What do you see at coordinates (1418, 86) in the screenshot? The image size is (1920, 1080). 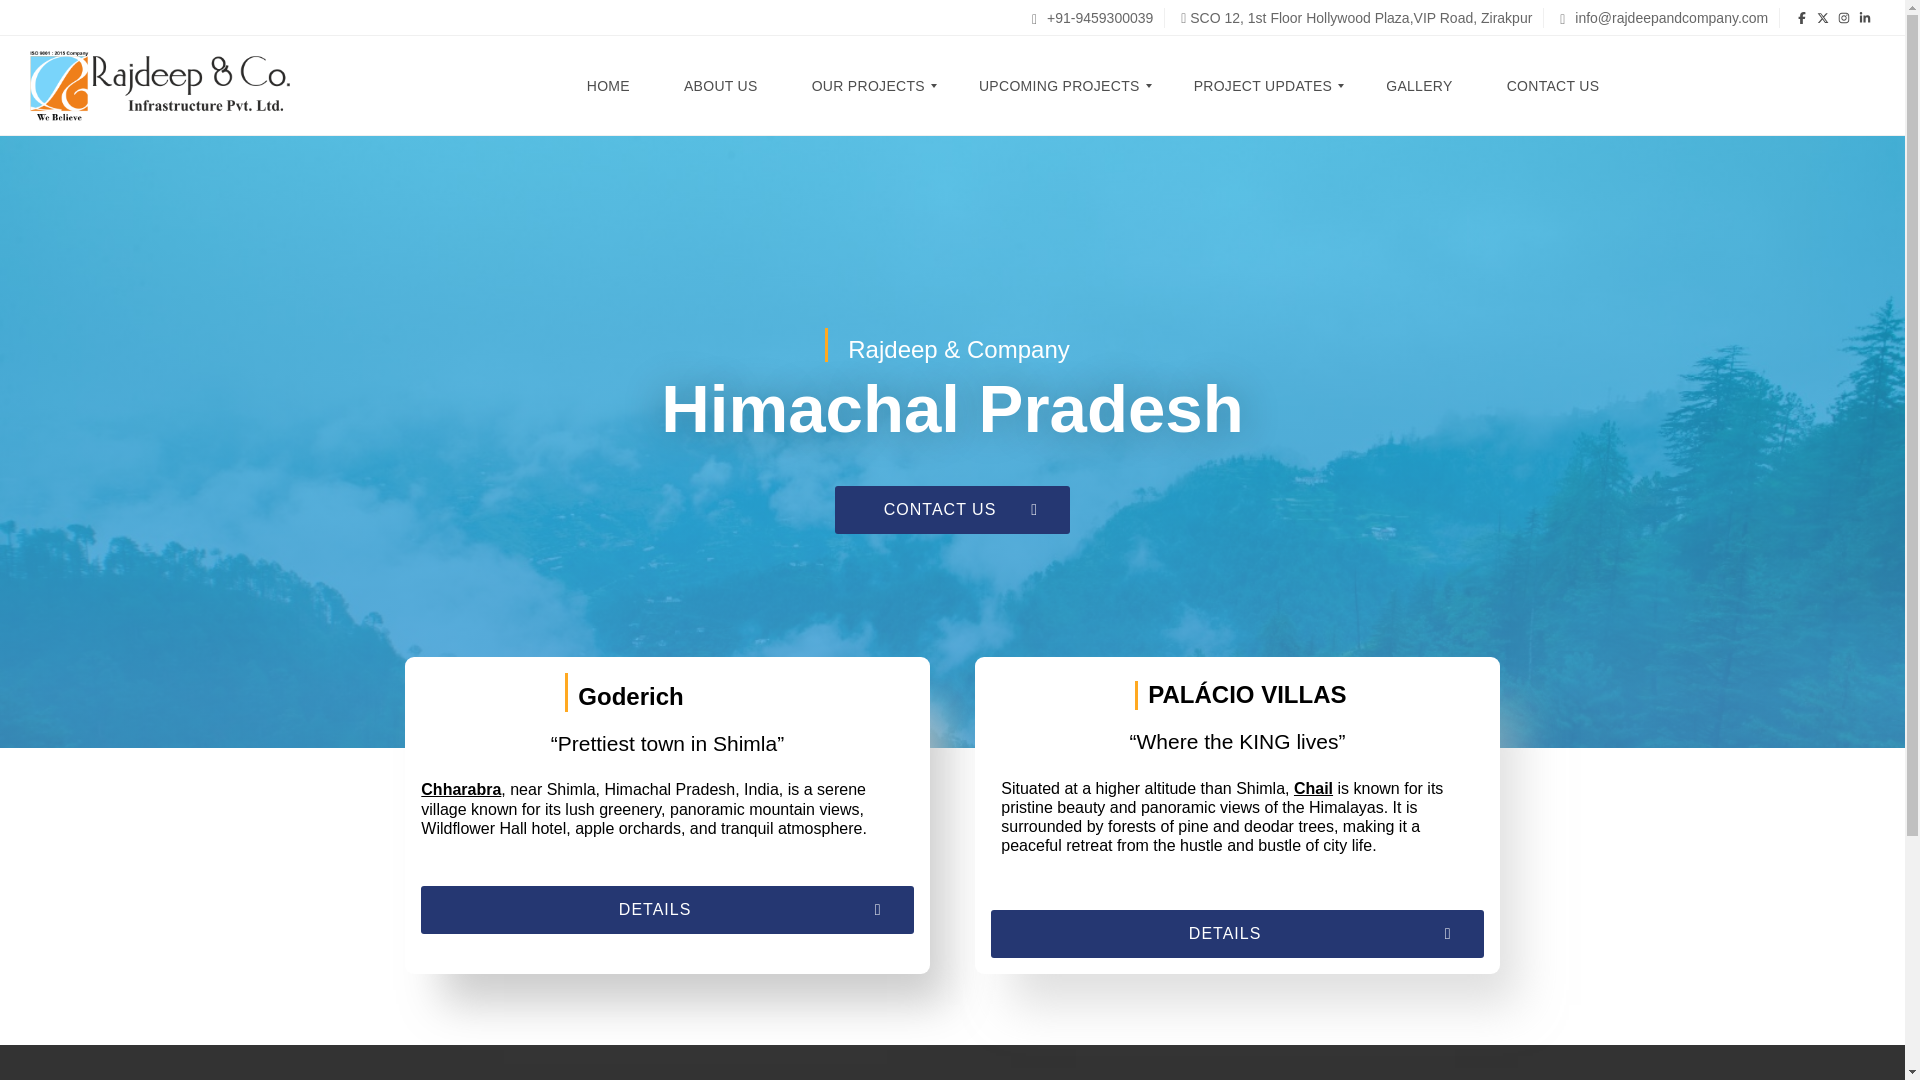 I see `GALLERY` at bounding box center [1418, 86].